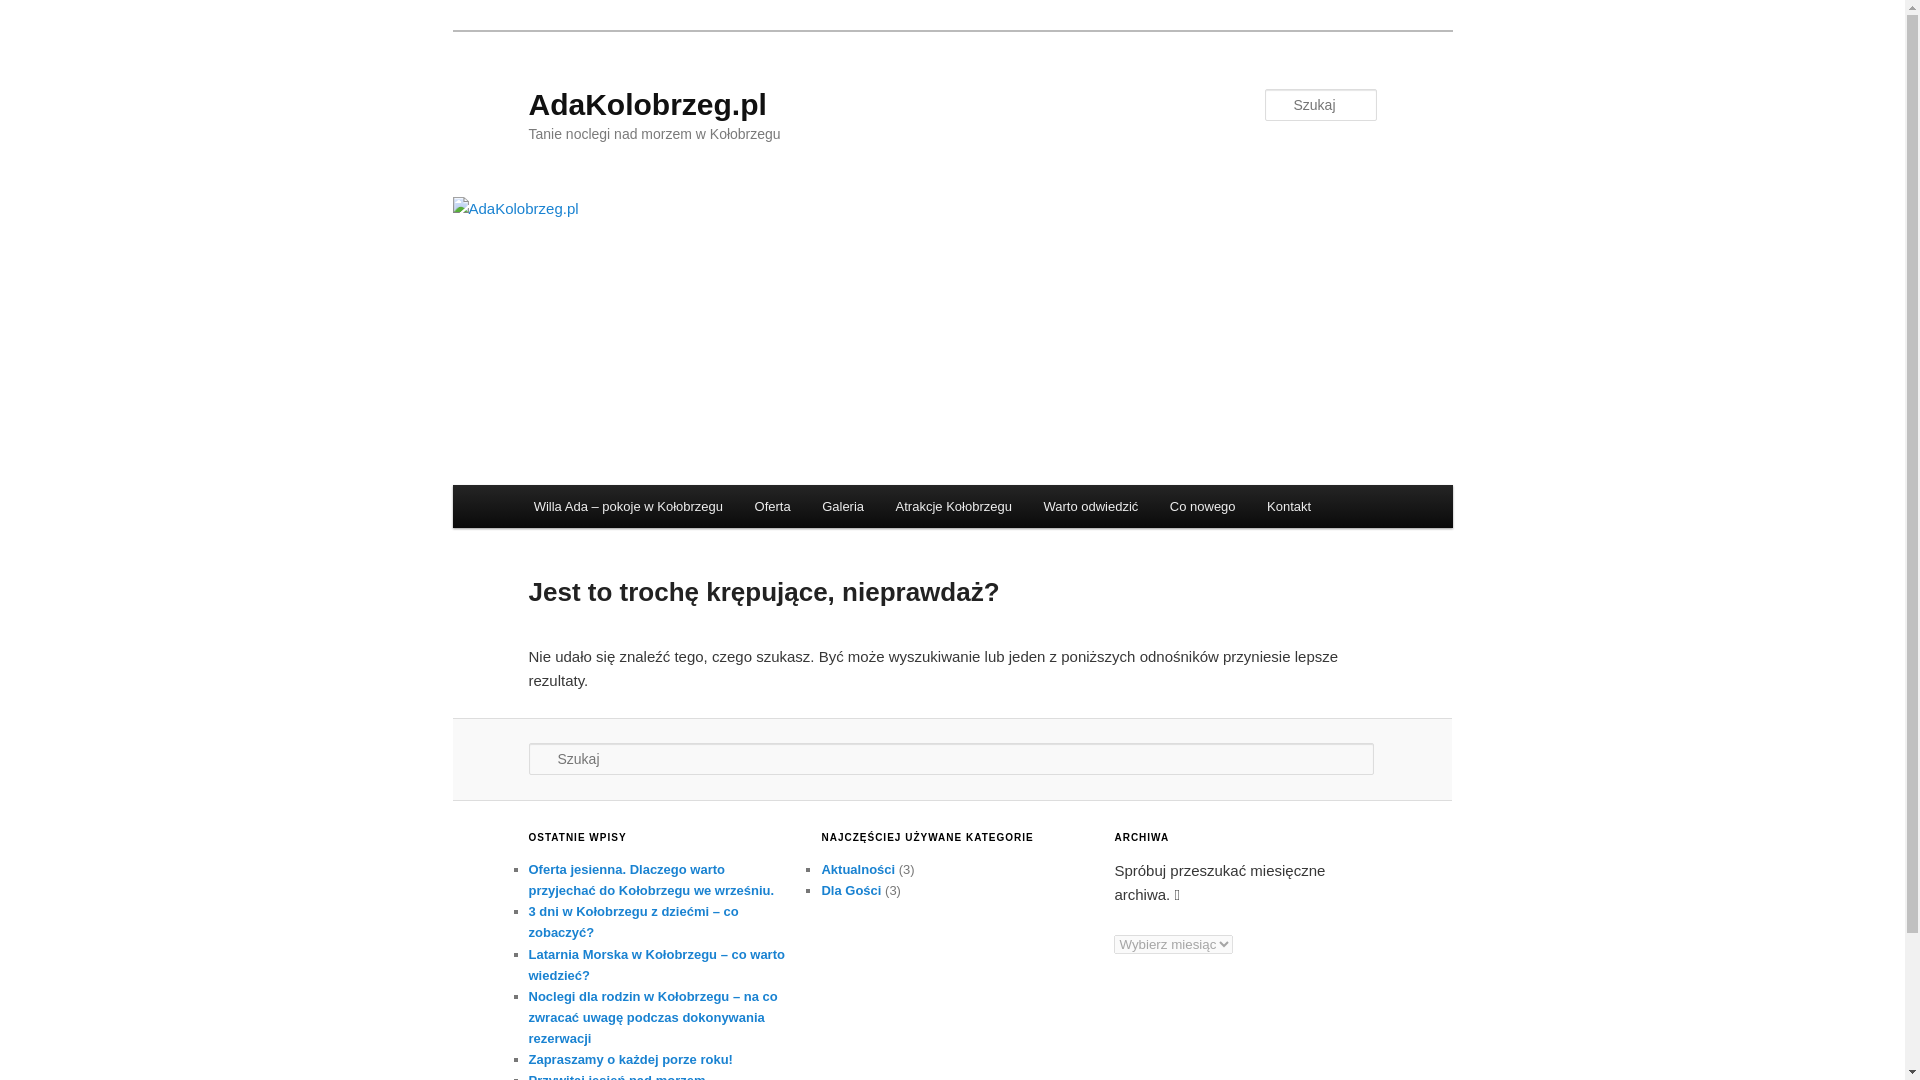 The height and width of the screenshot is (1080, 1920). I want to click on Kontakt, so click(1288, 506).